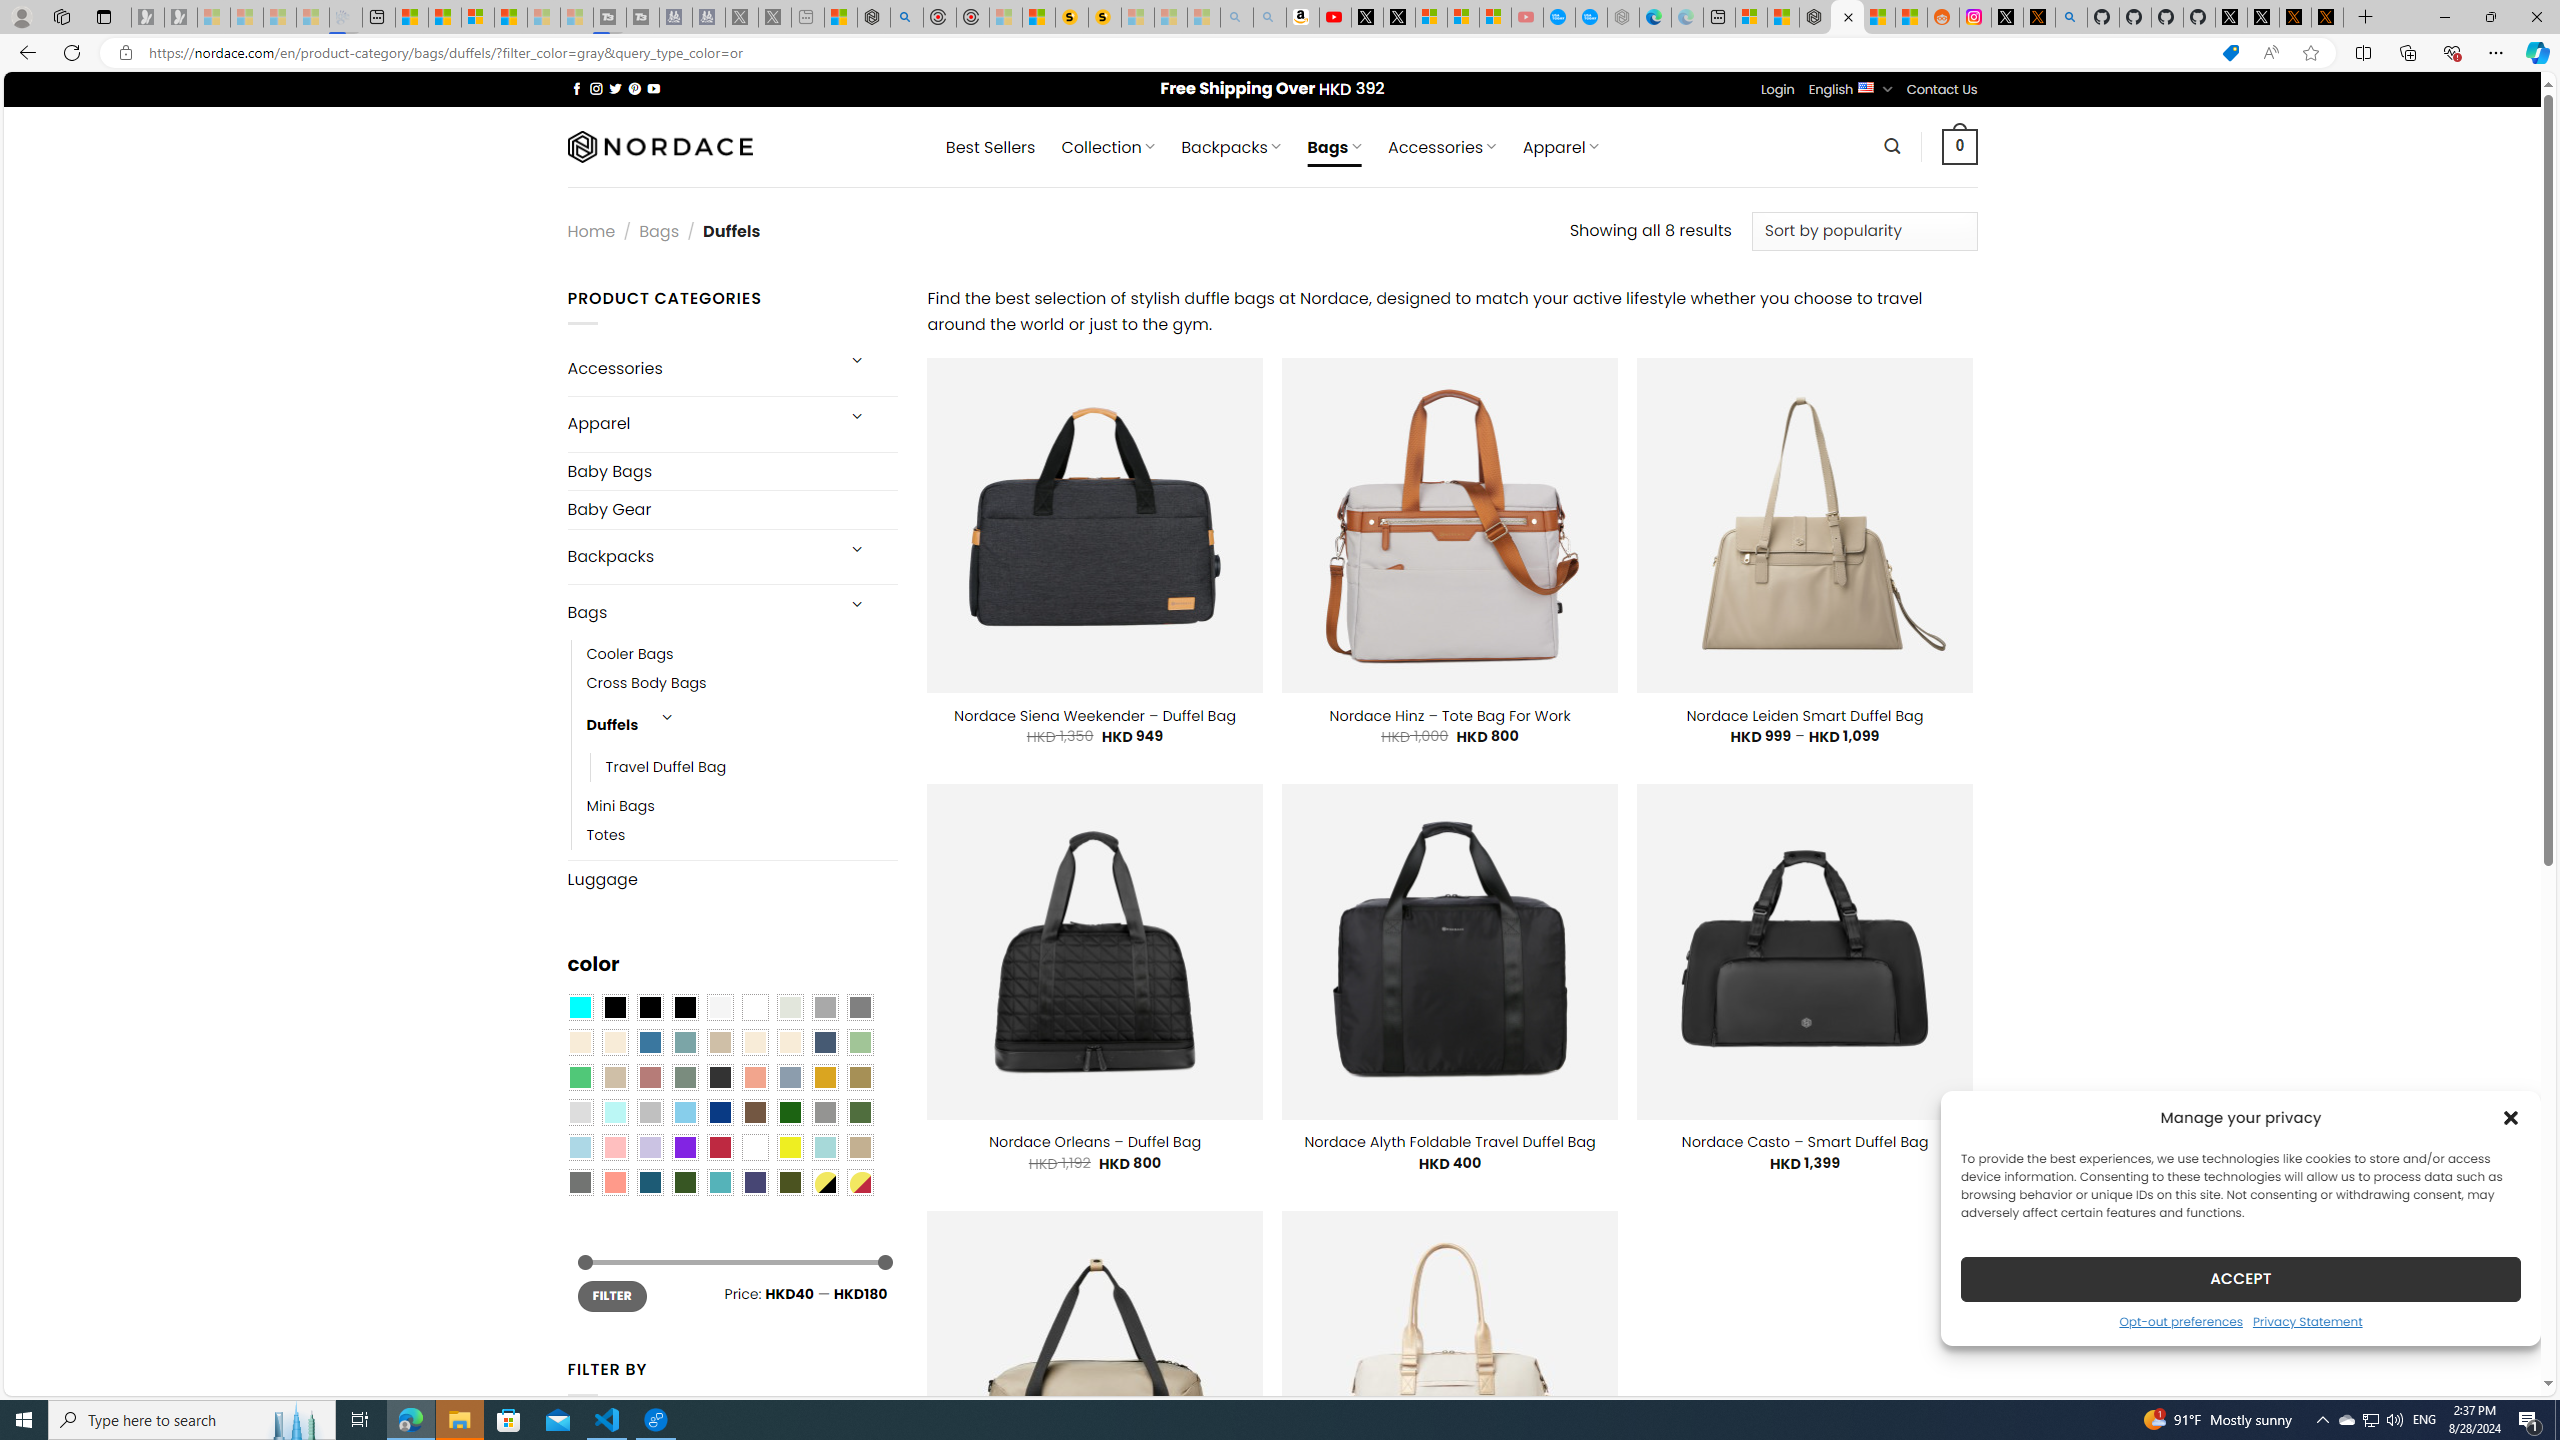 The height and width of the screenshot is (1440, 2560). I want to click on Brown, so click(755, 1113).